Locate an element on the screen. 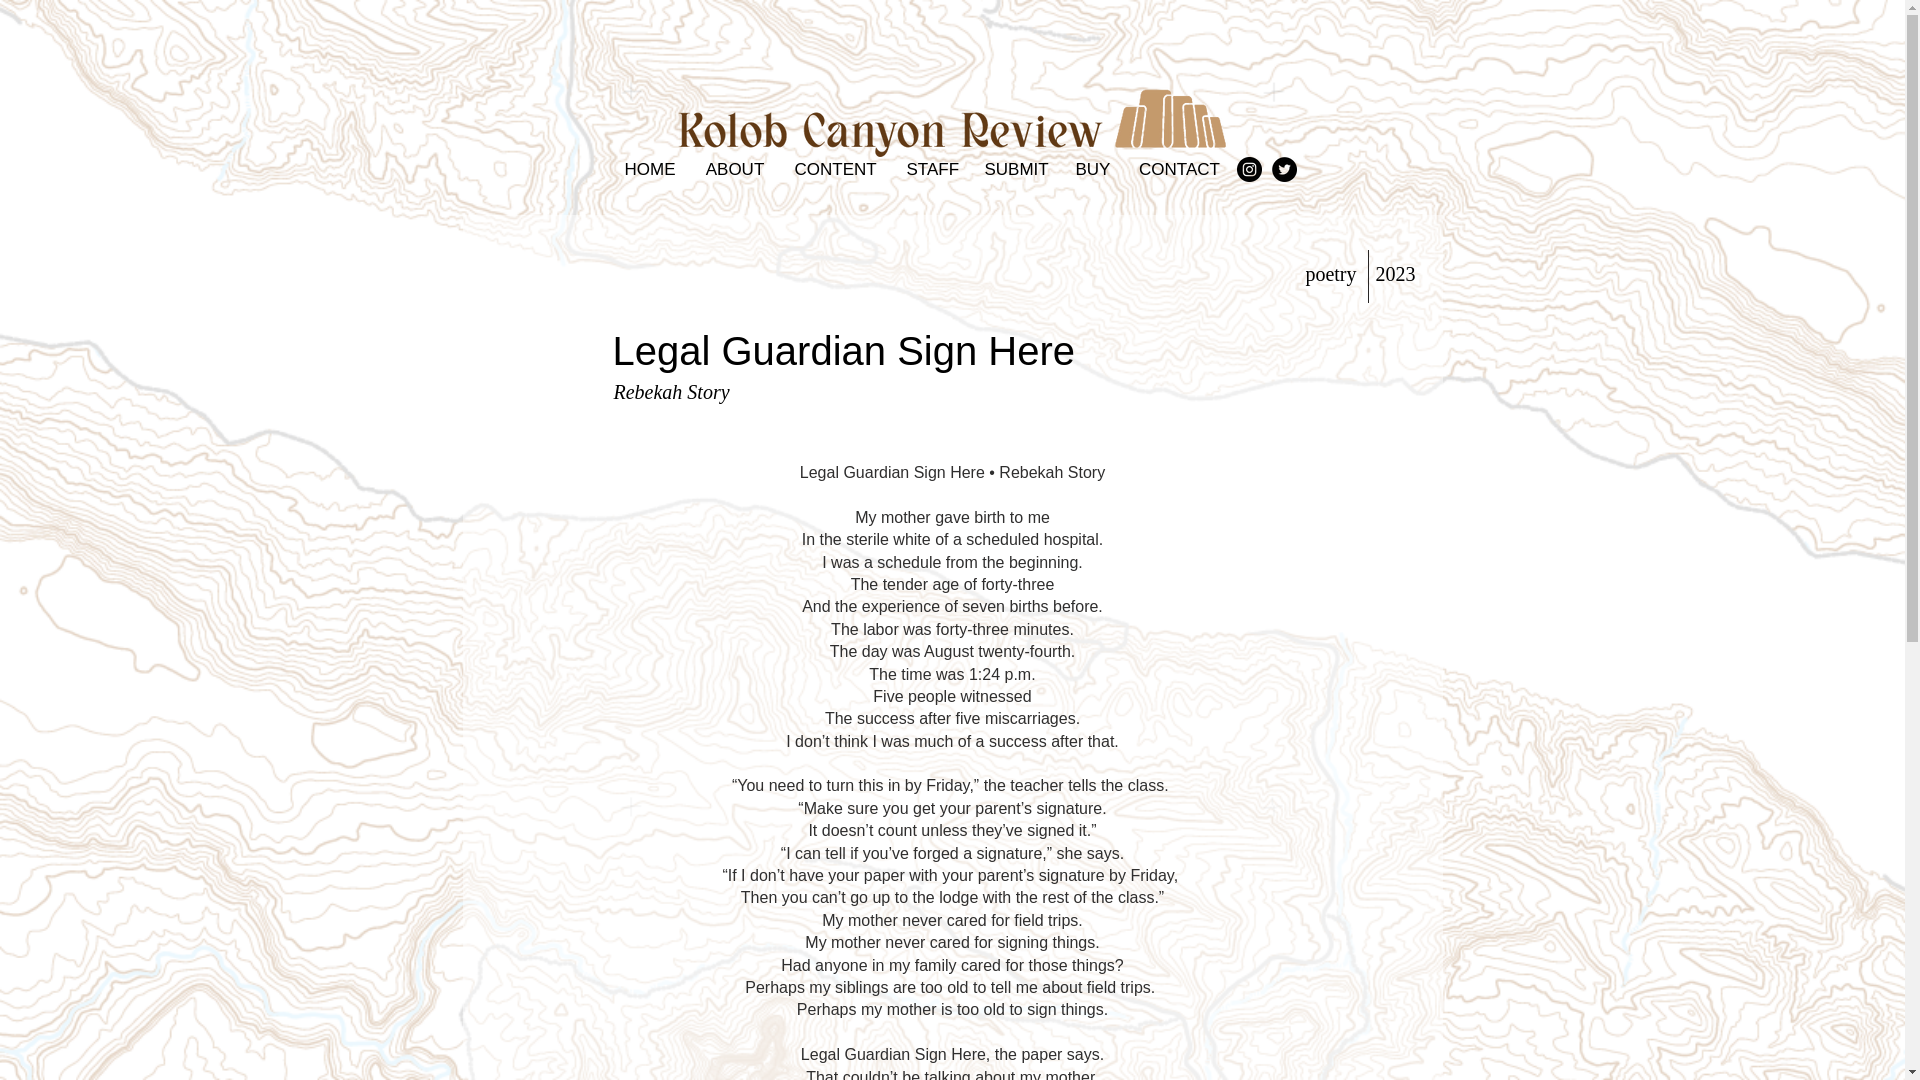 The width and height of the screenshot is (1920, 1080). SUBMIT is located at coordinates (1015, 169).